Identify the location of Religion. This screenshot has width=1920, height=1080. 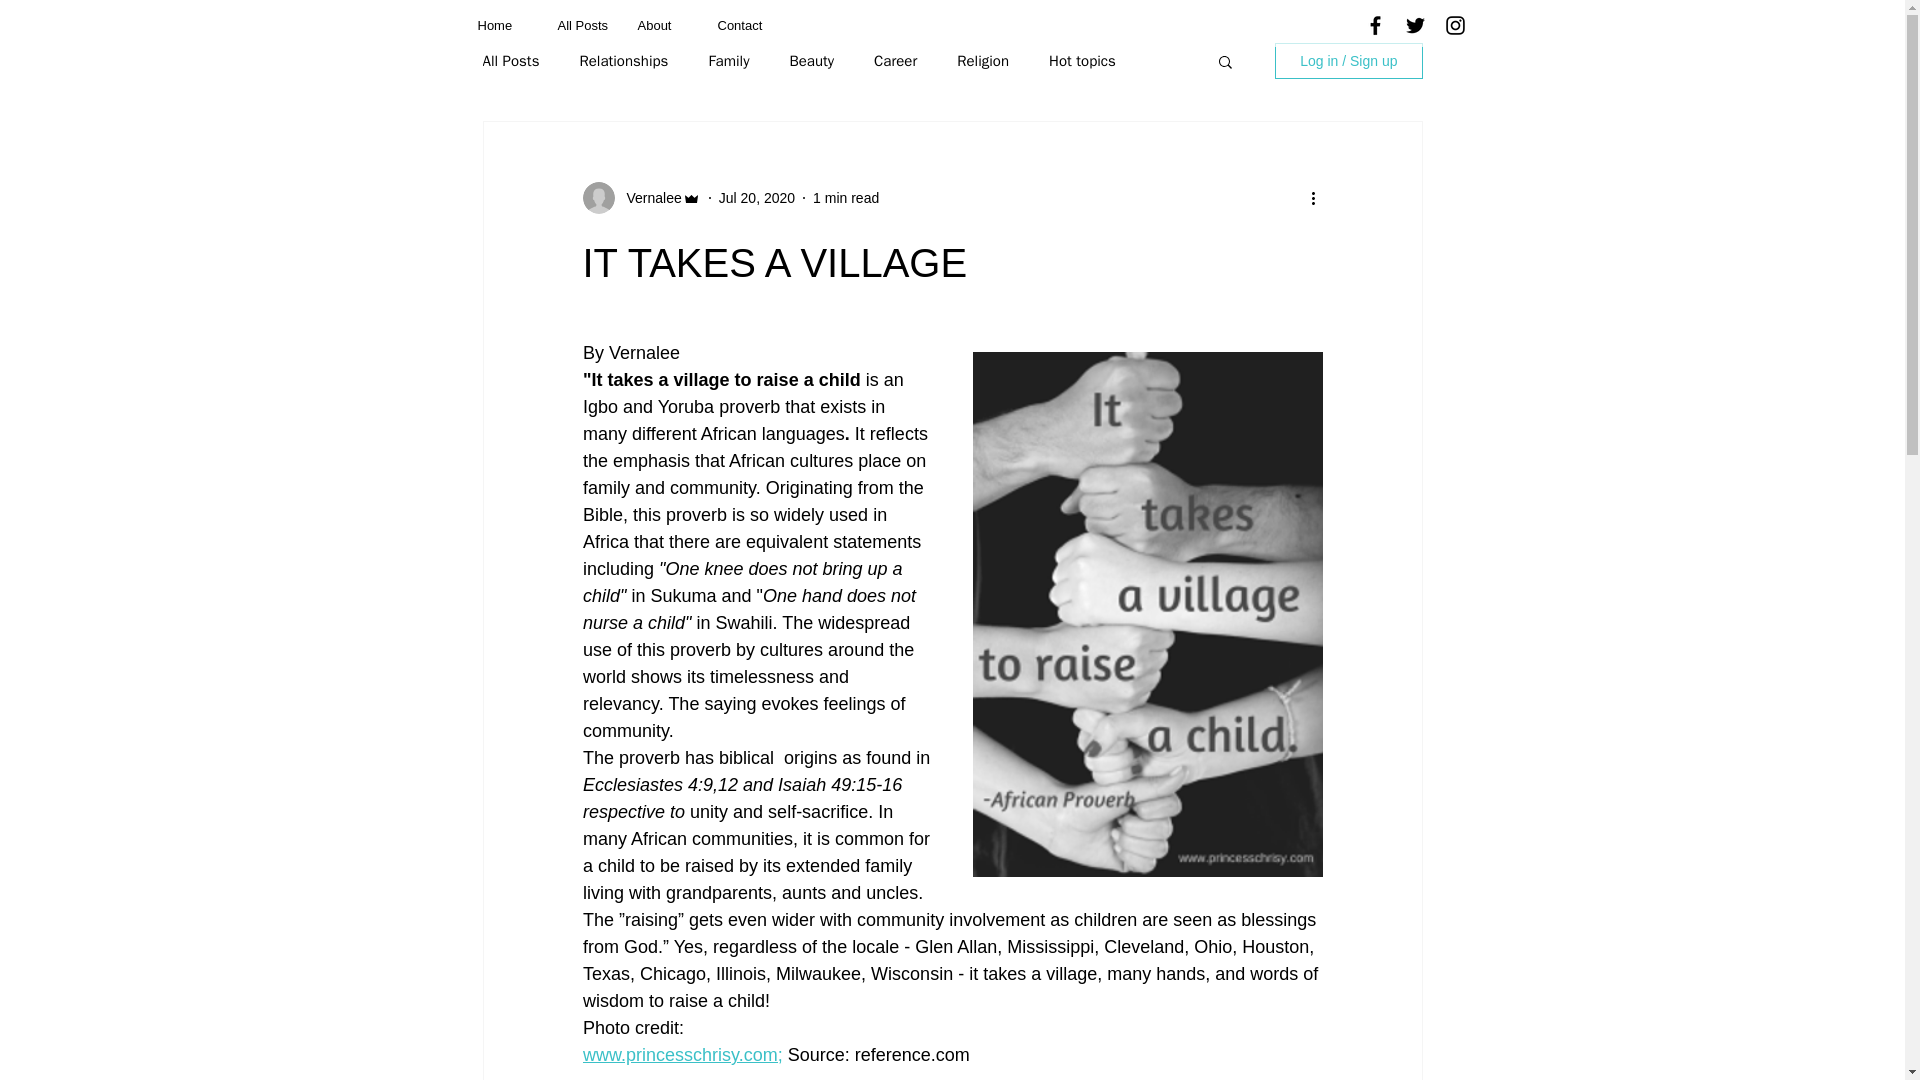
(982, 61).